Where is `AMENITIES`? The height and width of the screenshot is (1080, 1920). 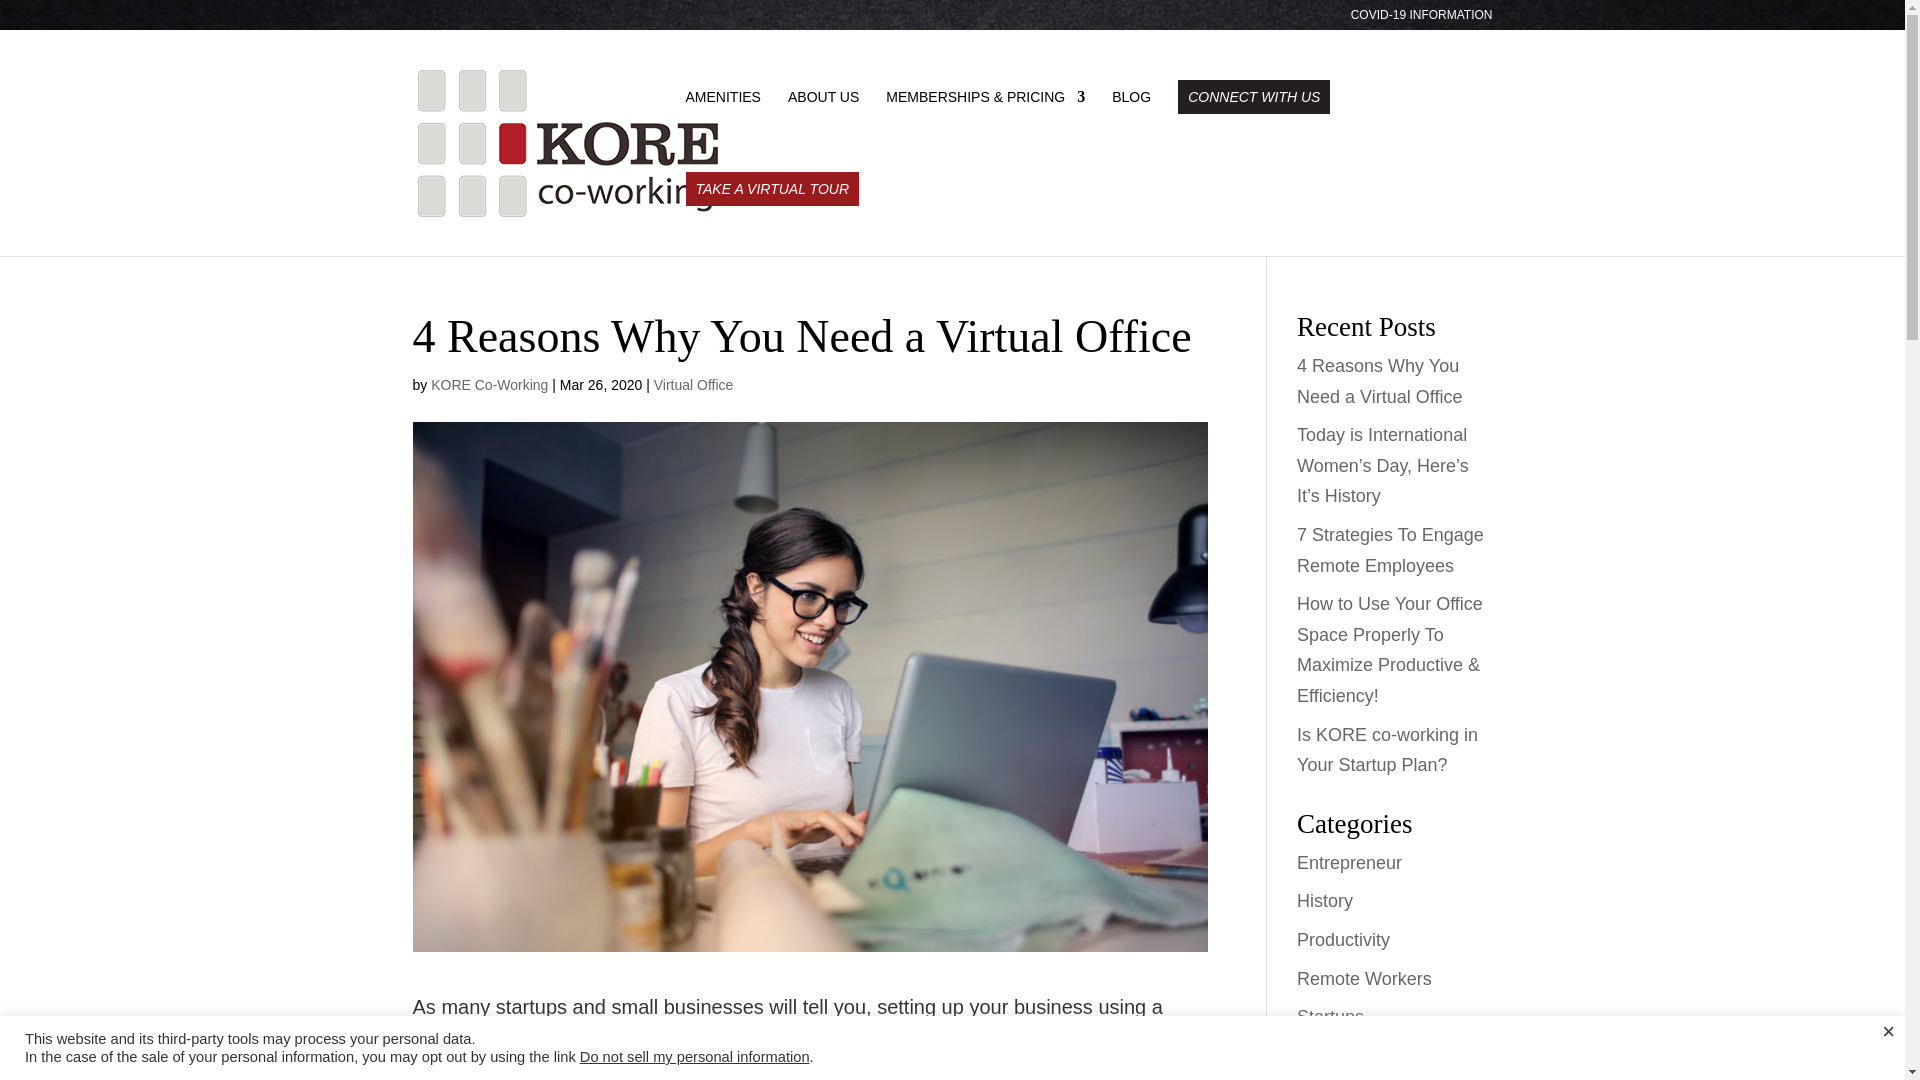
AMENITIES is located at coordinates (722, 102).